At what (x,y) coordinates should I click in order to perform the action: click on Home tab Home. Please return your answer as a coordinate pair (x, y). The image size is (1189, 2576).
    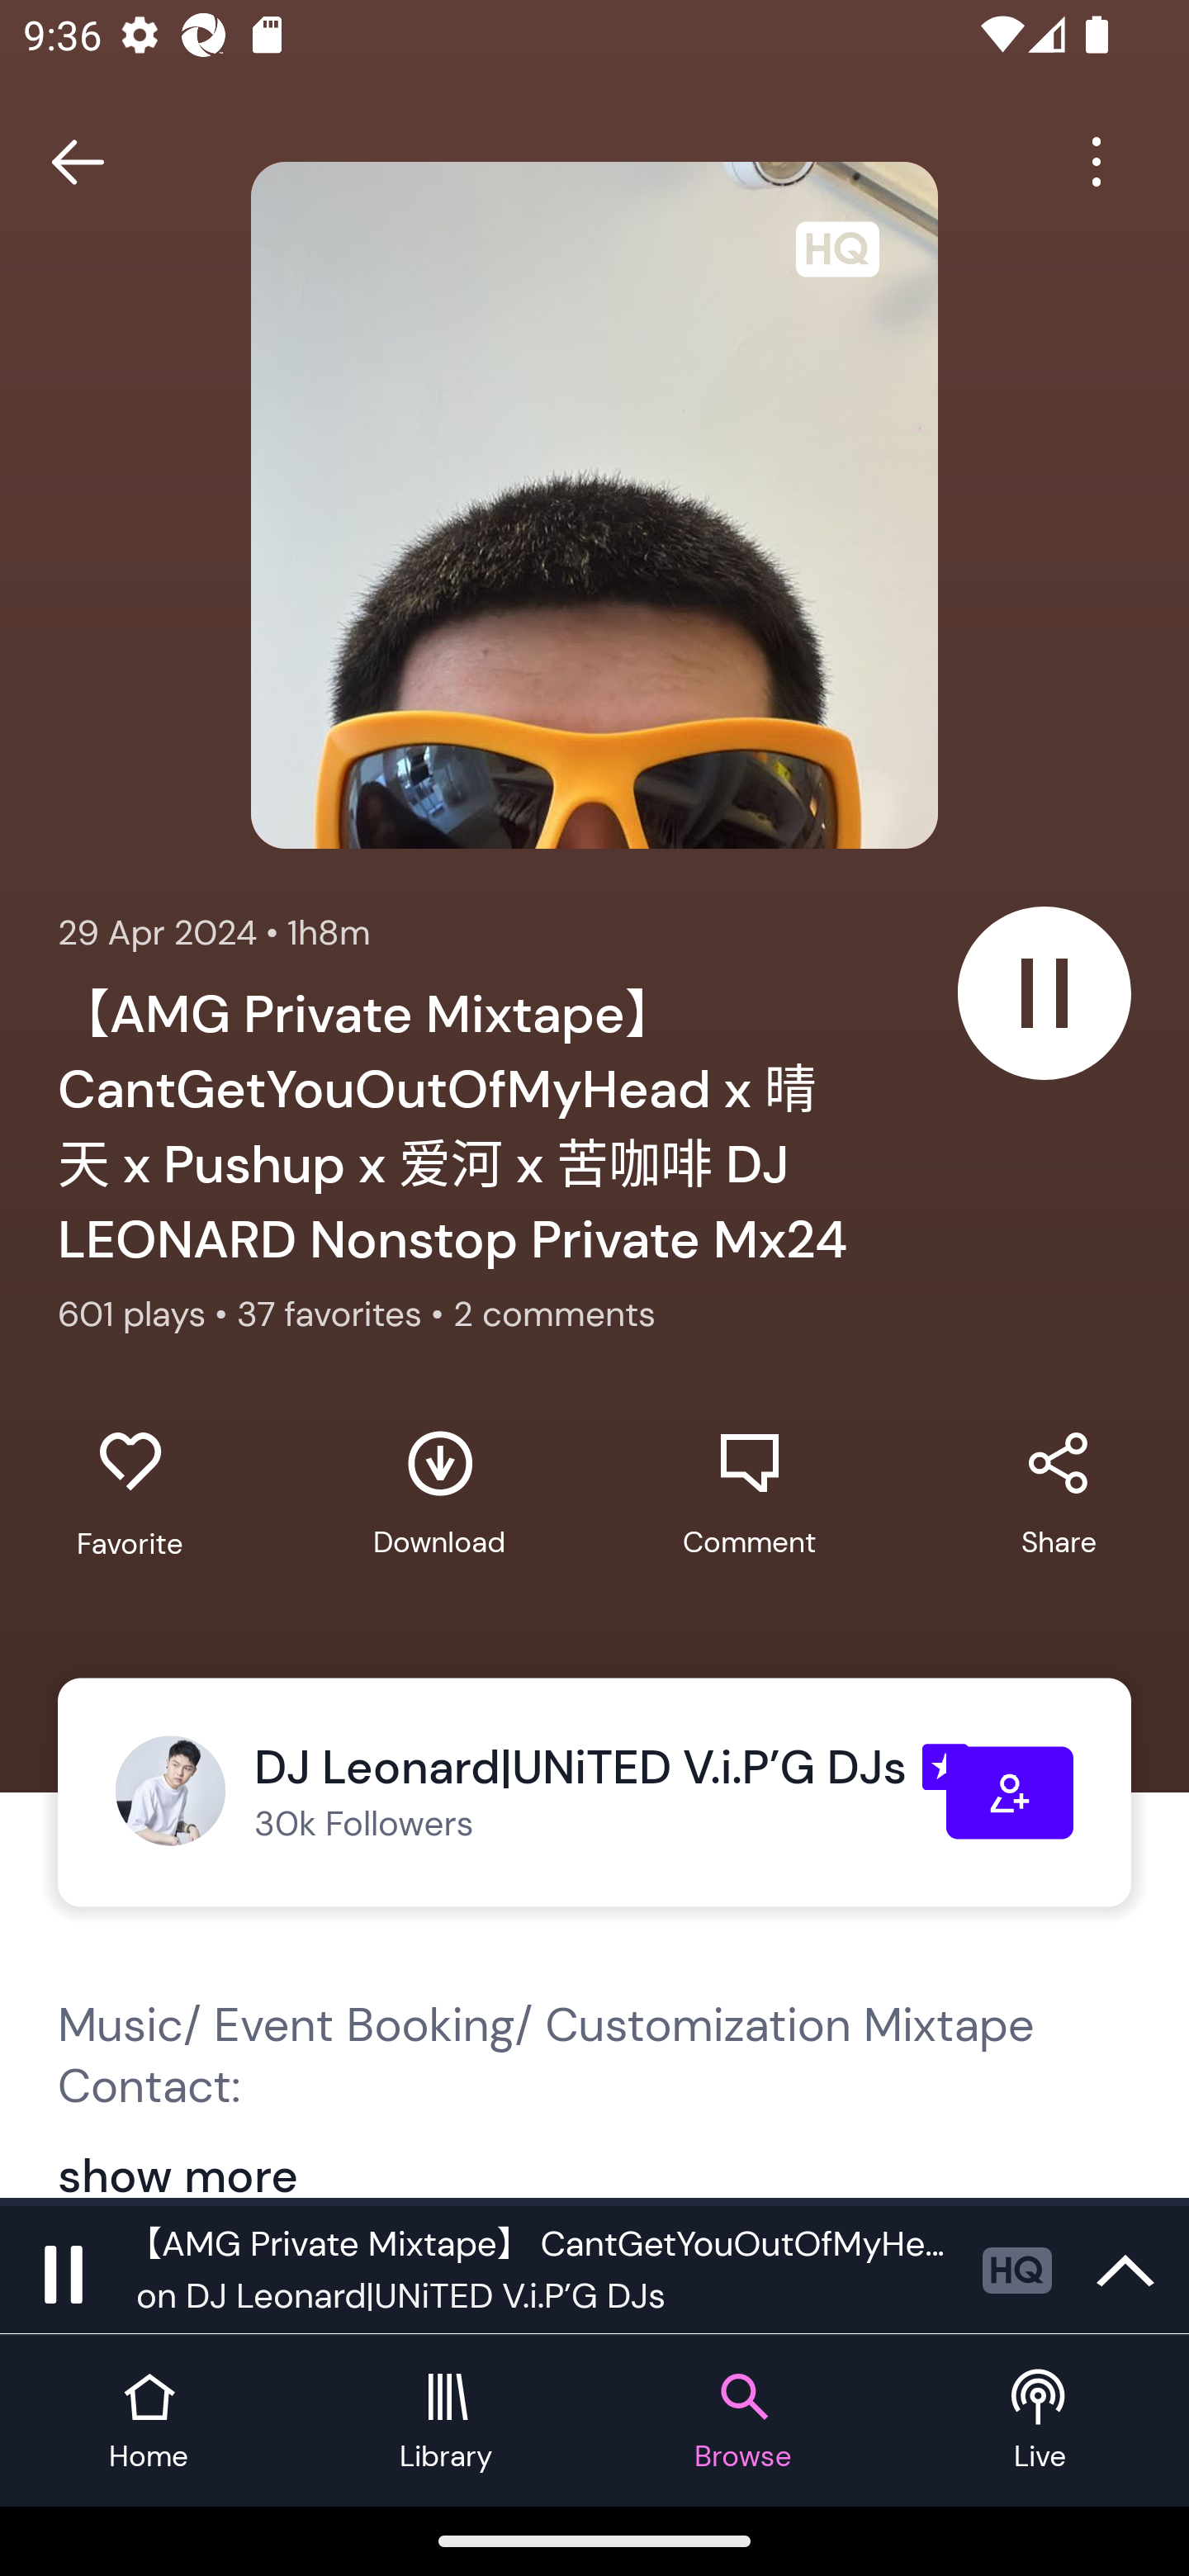
    Looking at the image, I should click on (149, 2421).